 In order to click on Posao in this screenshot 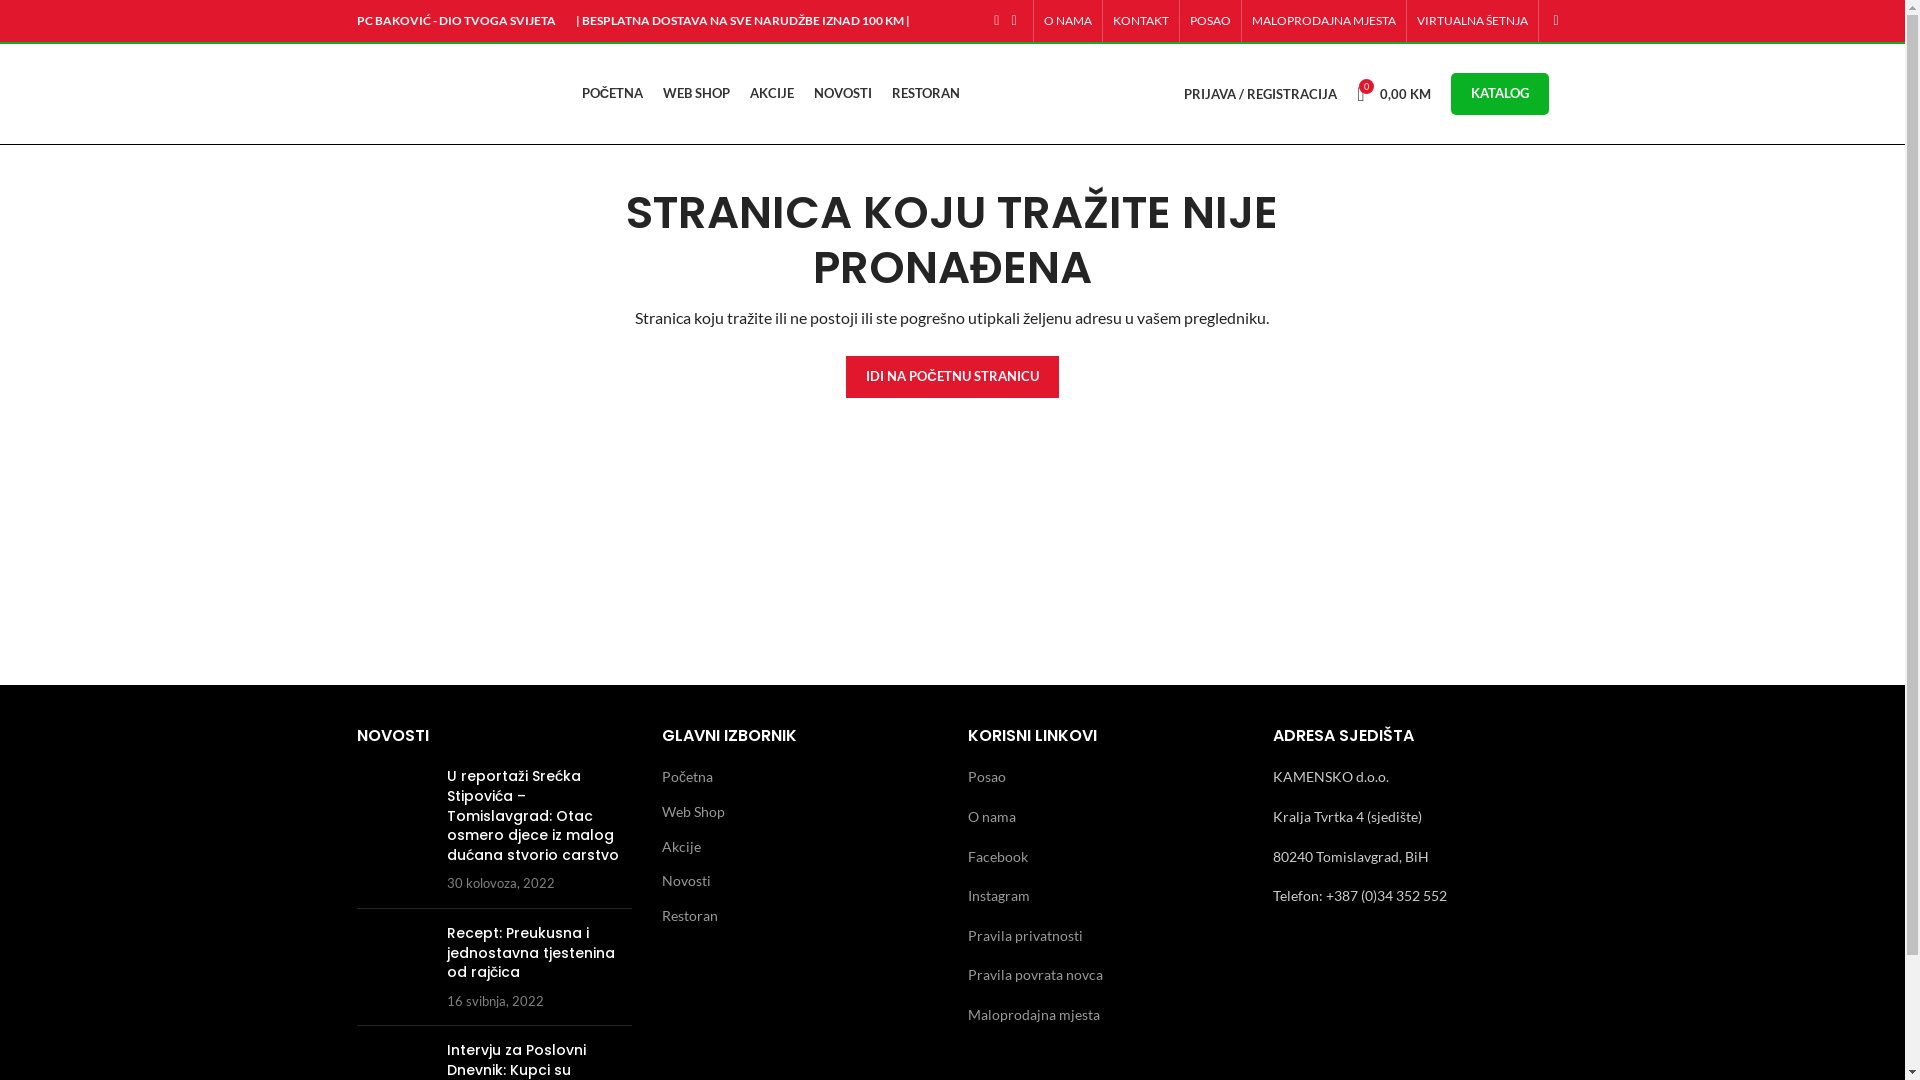, I will do `click(987, 776)`.